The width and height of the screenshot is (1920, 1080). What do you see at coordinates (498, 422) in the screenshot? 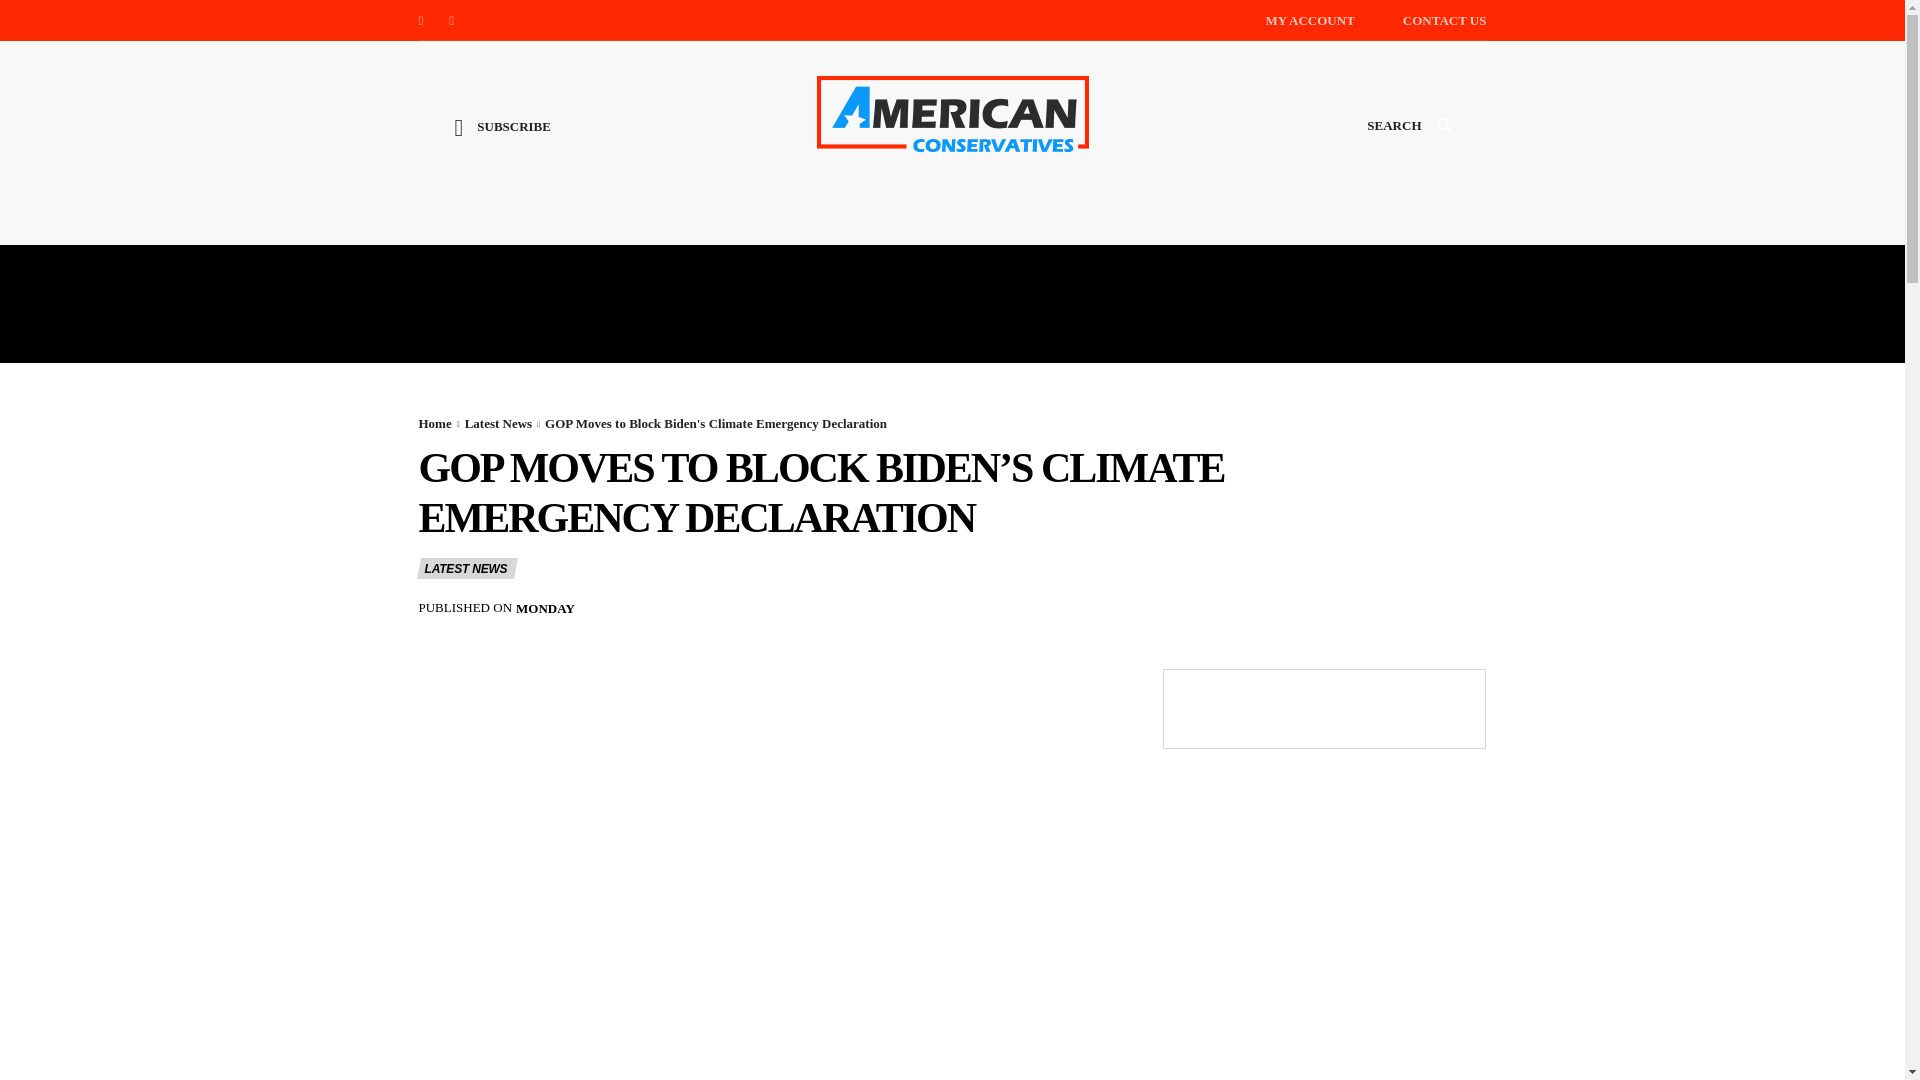
I see `Latest News` at bounding box center [498, 422].